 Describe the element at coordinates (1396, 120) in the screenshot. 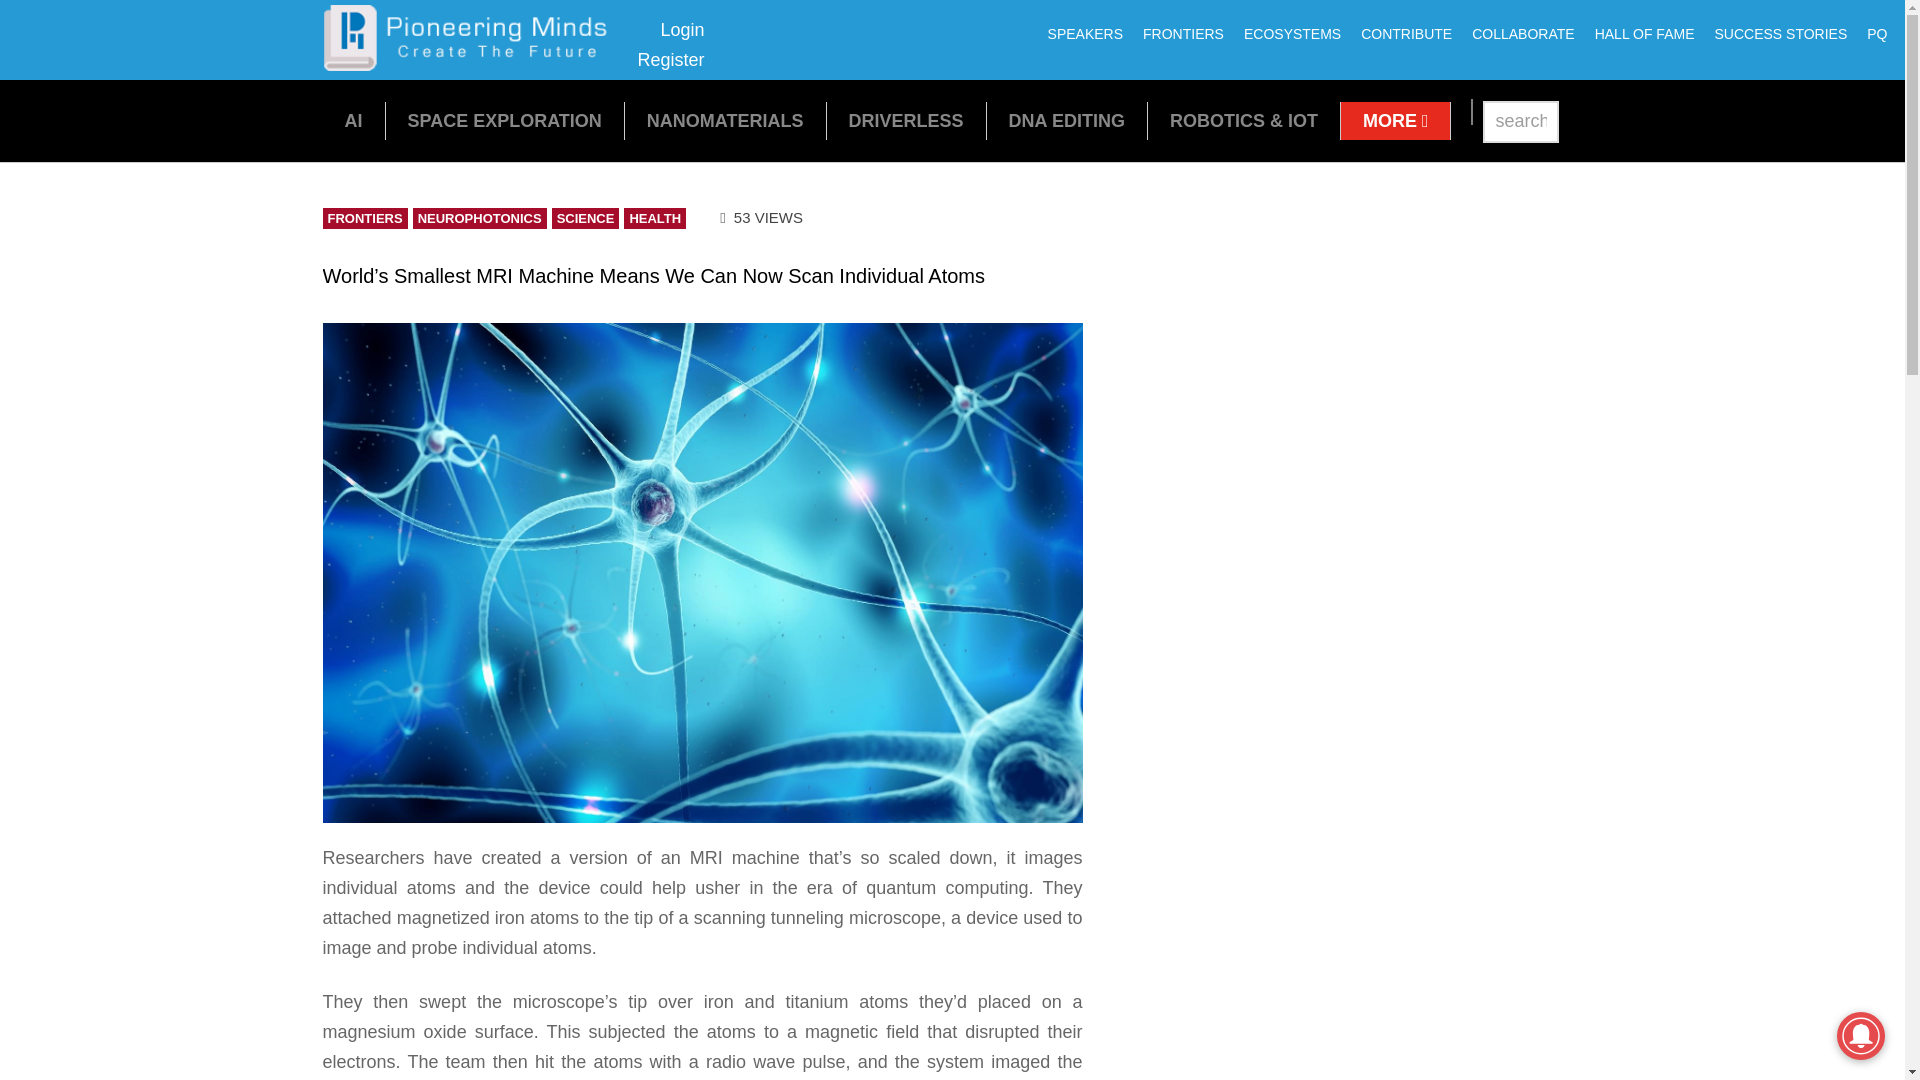

I see `MORE` at that location.